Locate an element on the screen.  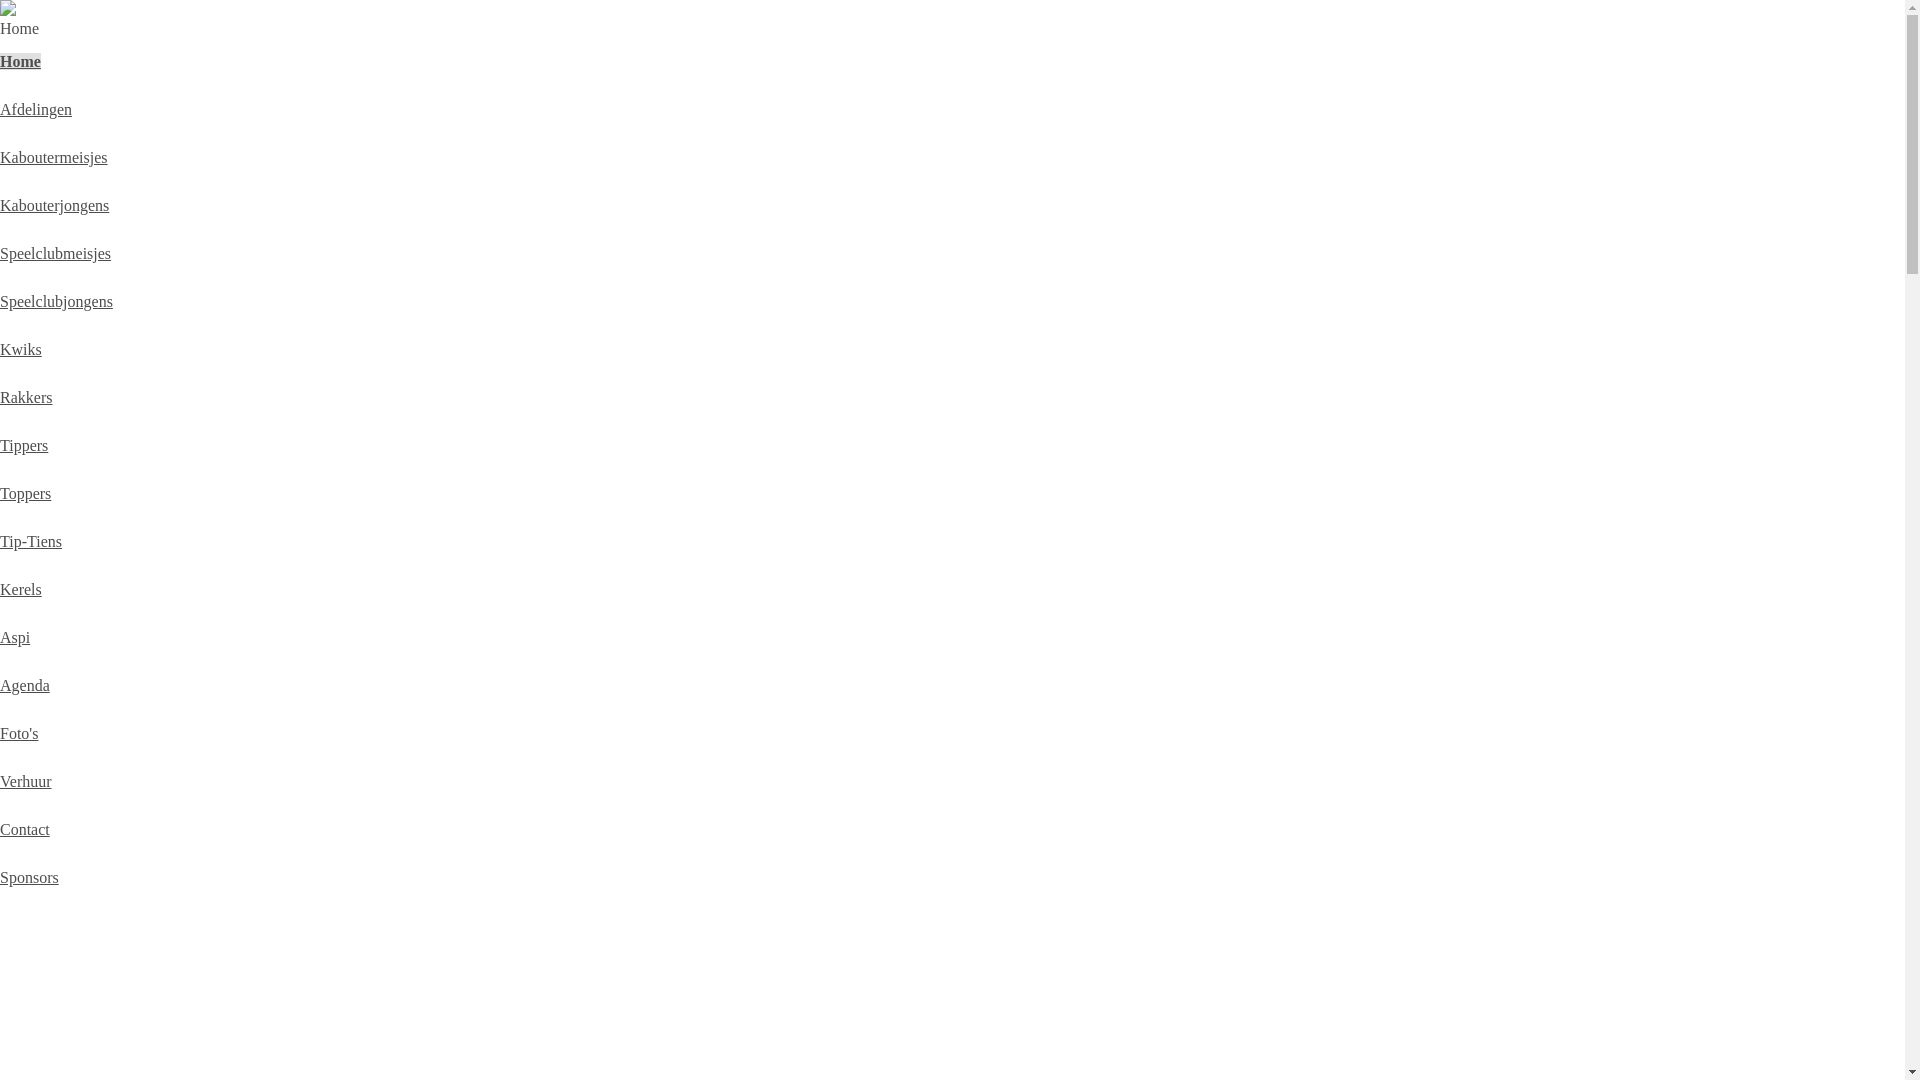
Kwiks is located at coordinates (21, 350).